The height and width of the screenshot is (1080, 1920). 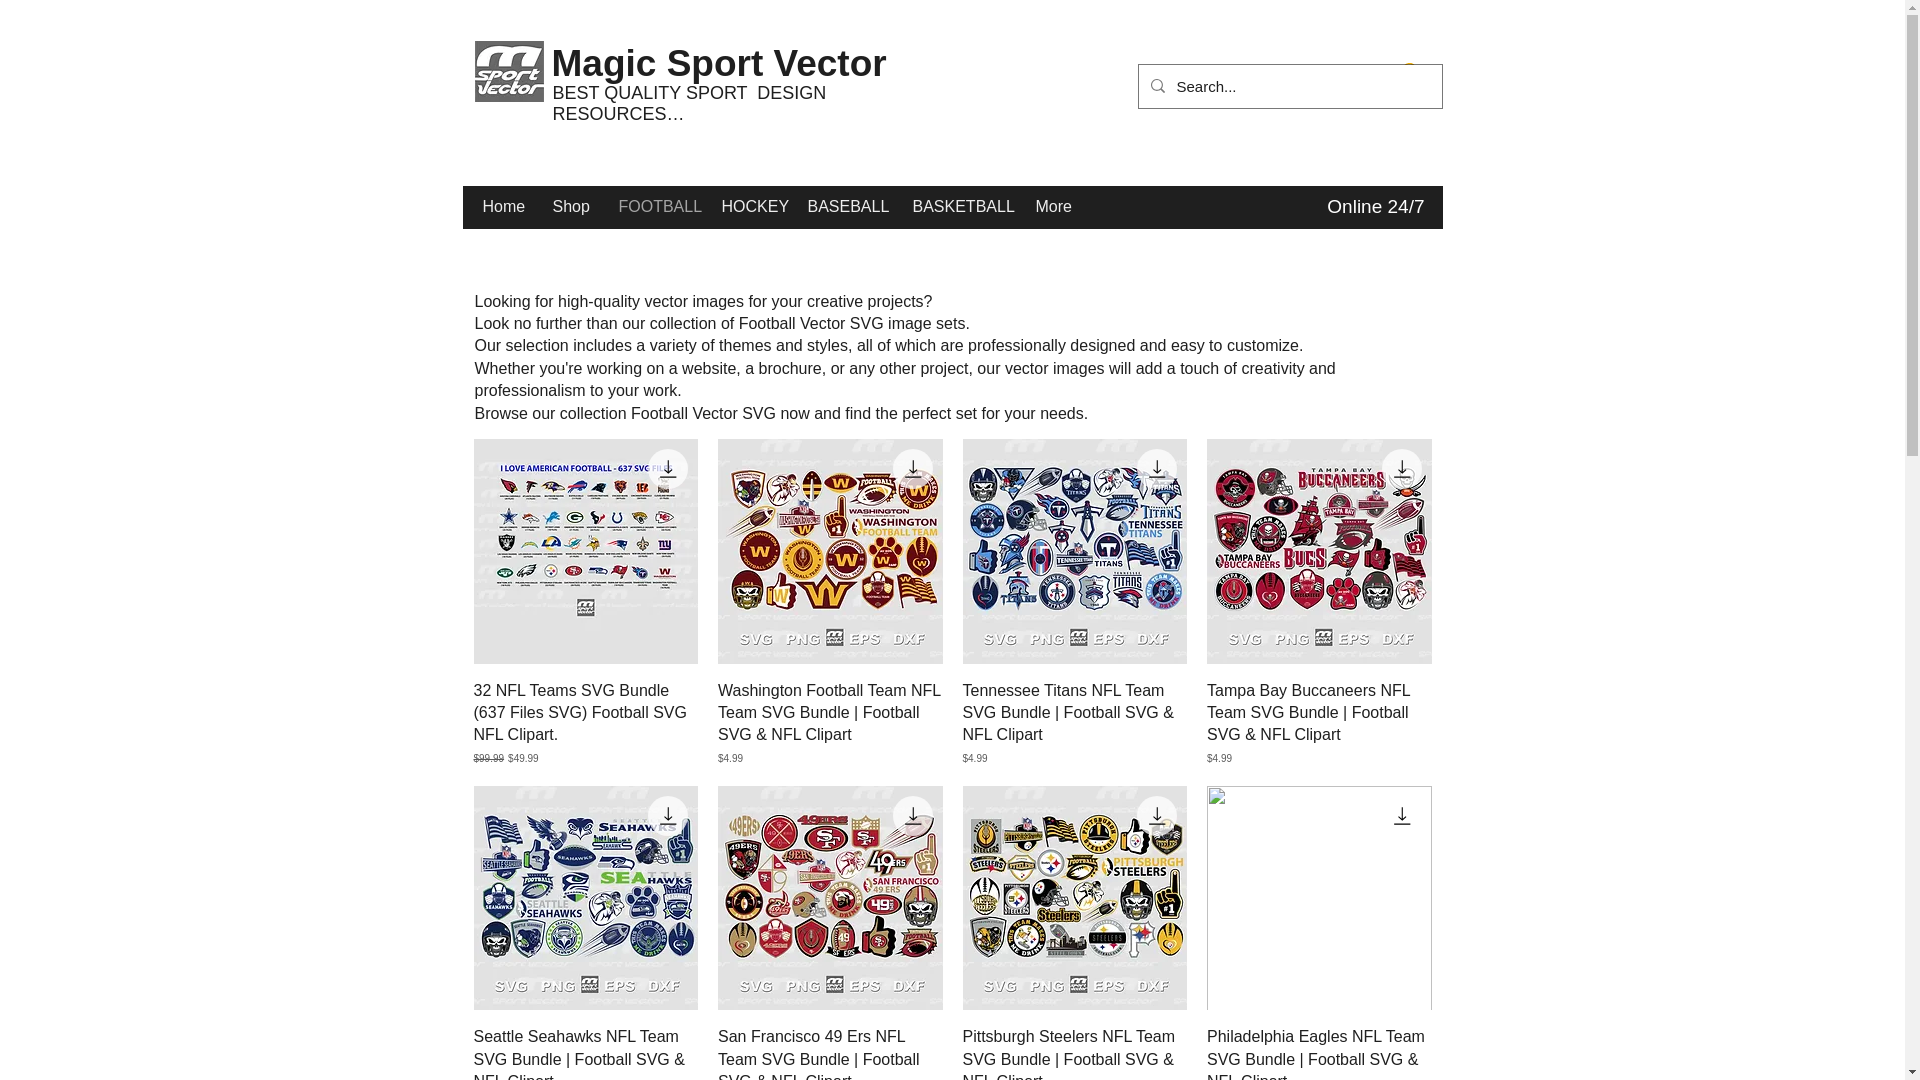 I want to click on Shop, so click(x=570, y=206).